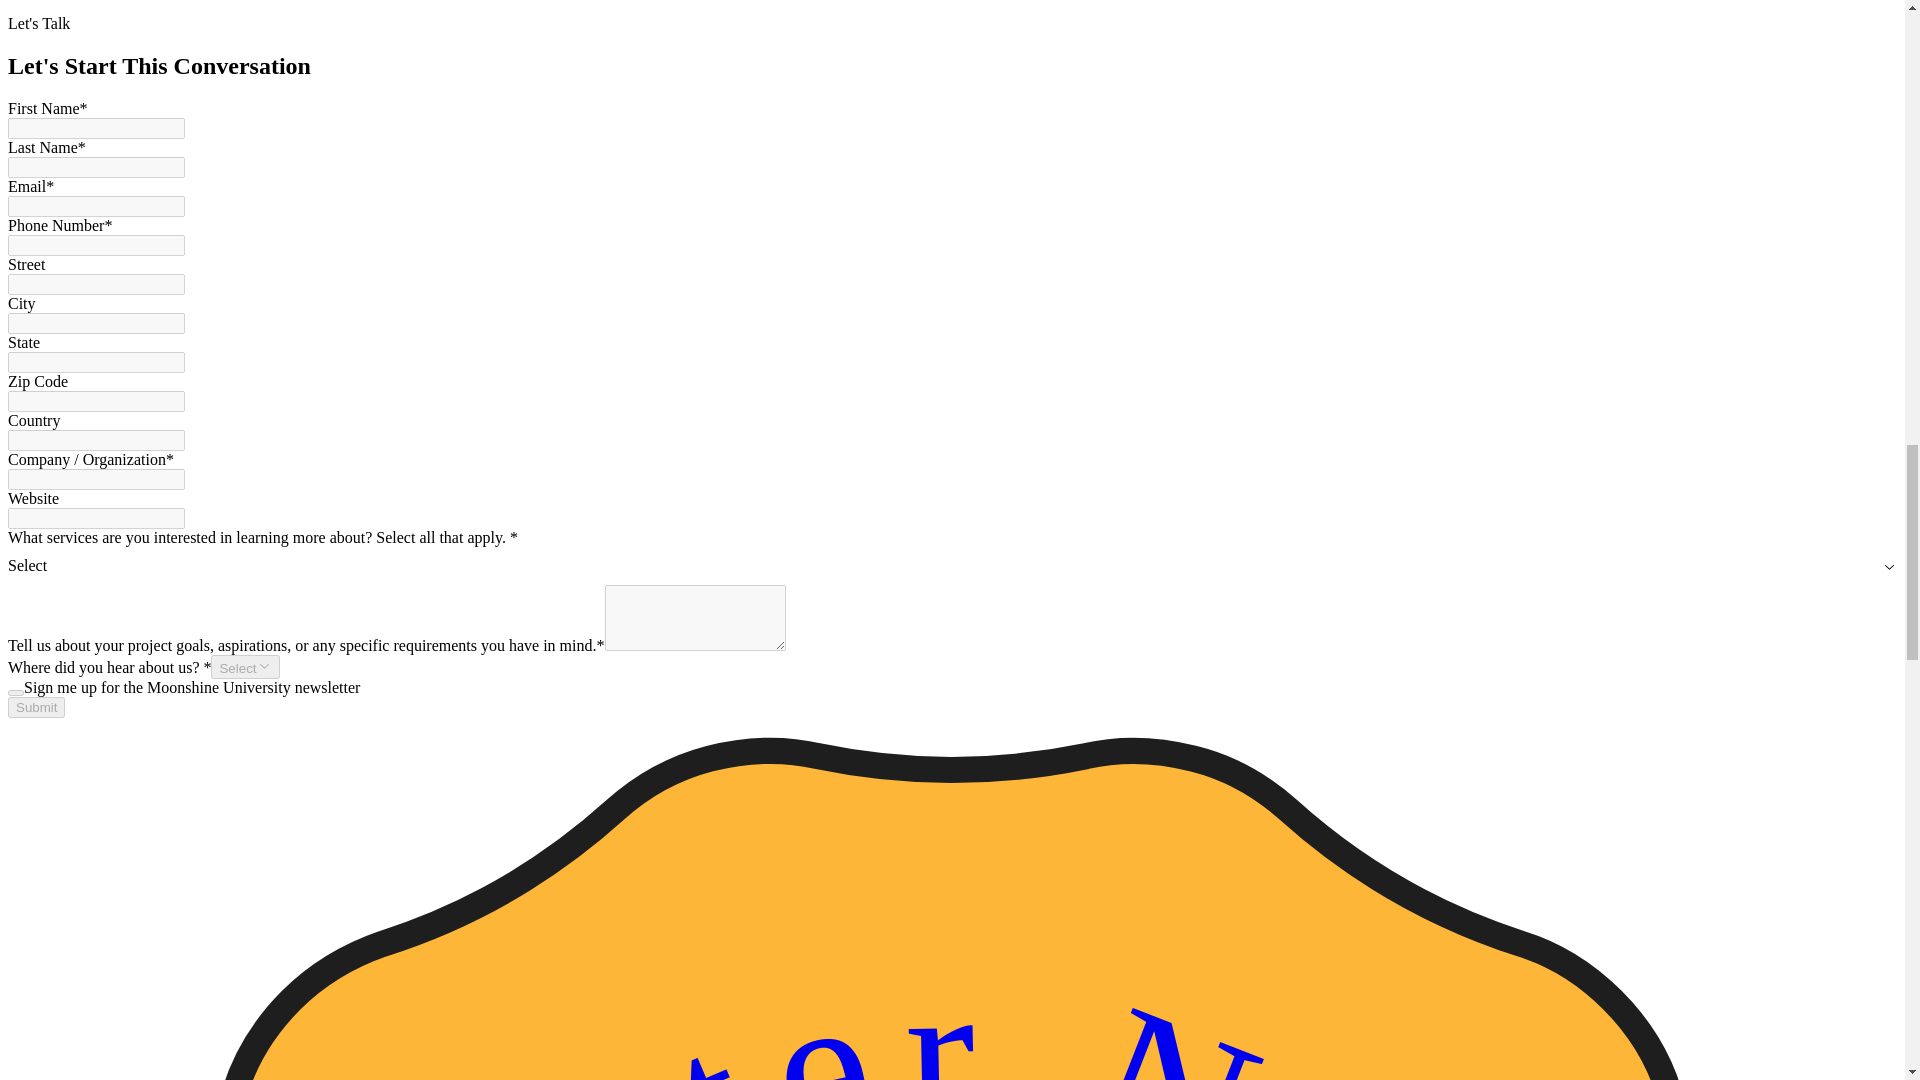 This screenshot has height=1080, width=1920. What do you see at coordinates (244, 666) in the screenshot?
I see `Select` at bounding box center [244, 666].